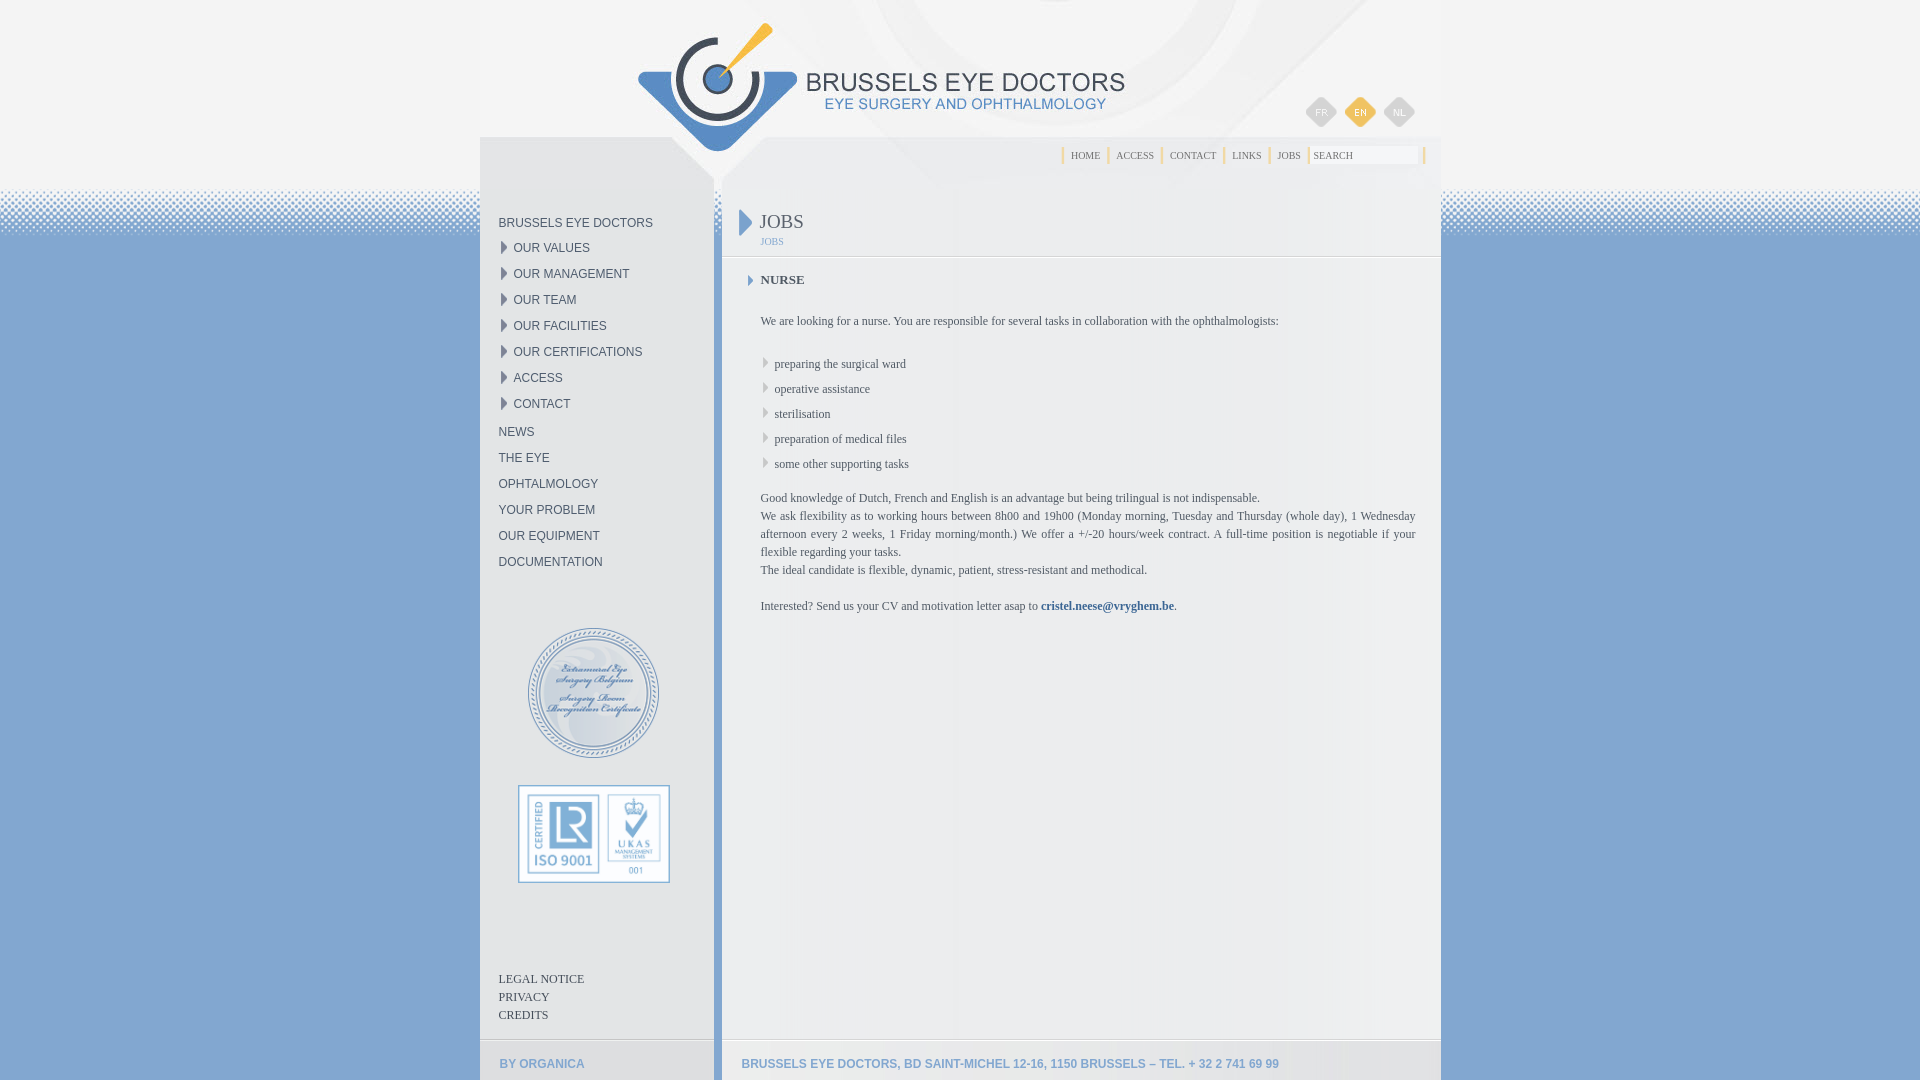 The image size is (1920, 1080). What do you see at coordinates (516, 432) in the screenshot?
I see `NEWS` at bounding box center [516, 432].